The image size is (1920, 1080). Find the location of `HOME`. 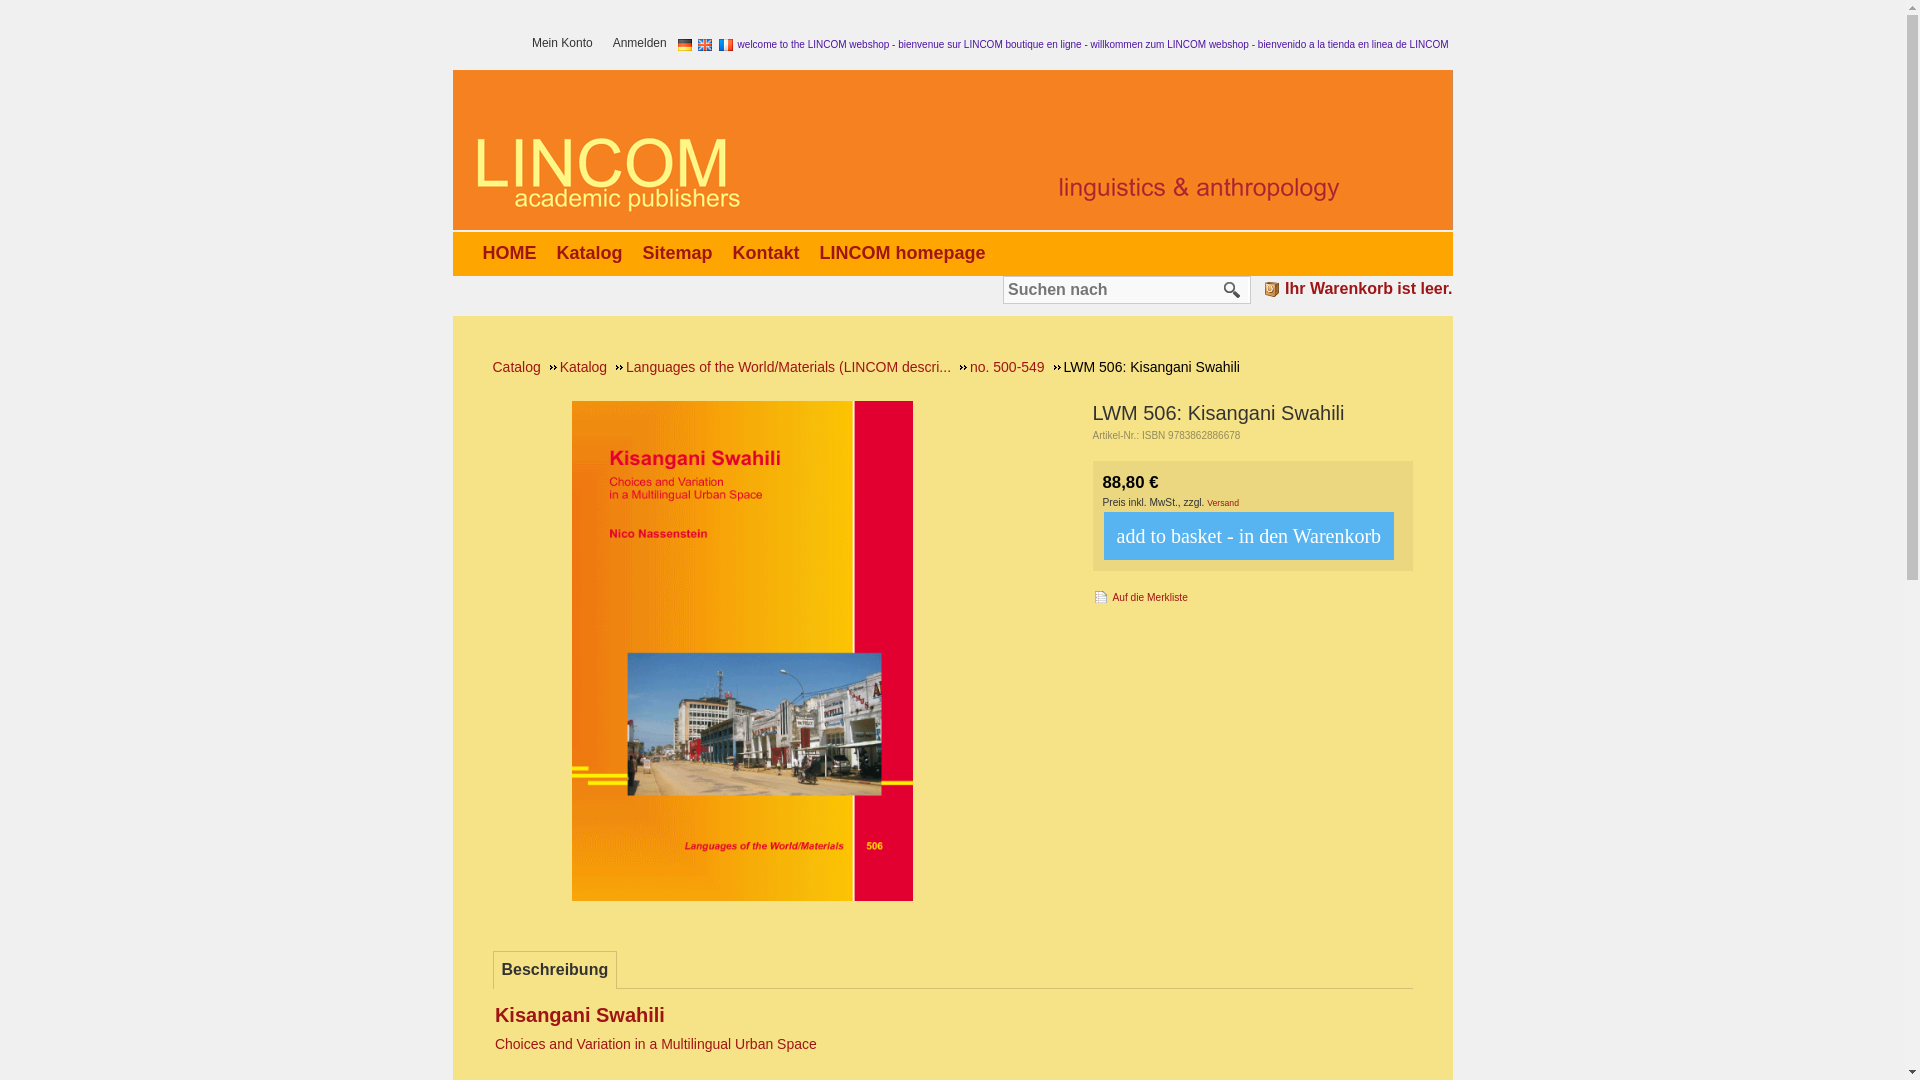

HOME is located at coordinates (513, 252).